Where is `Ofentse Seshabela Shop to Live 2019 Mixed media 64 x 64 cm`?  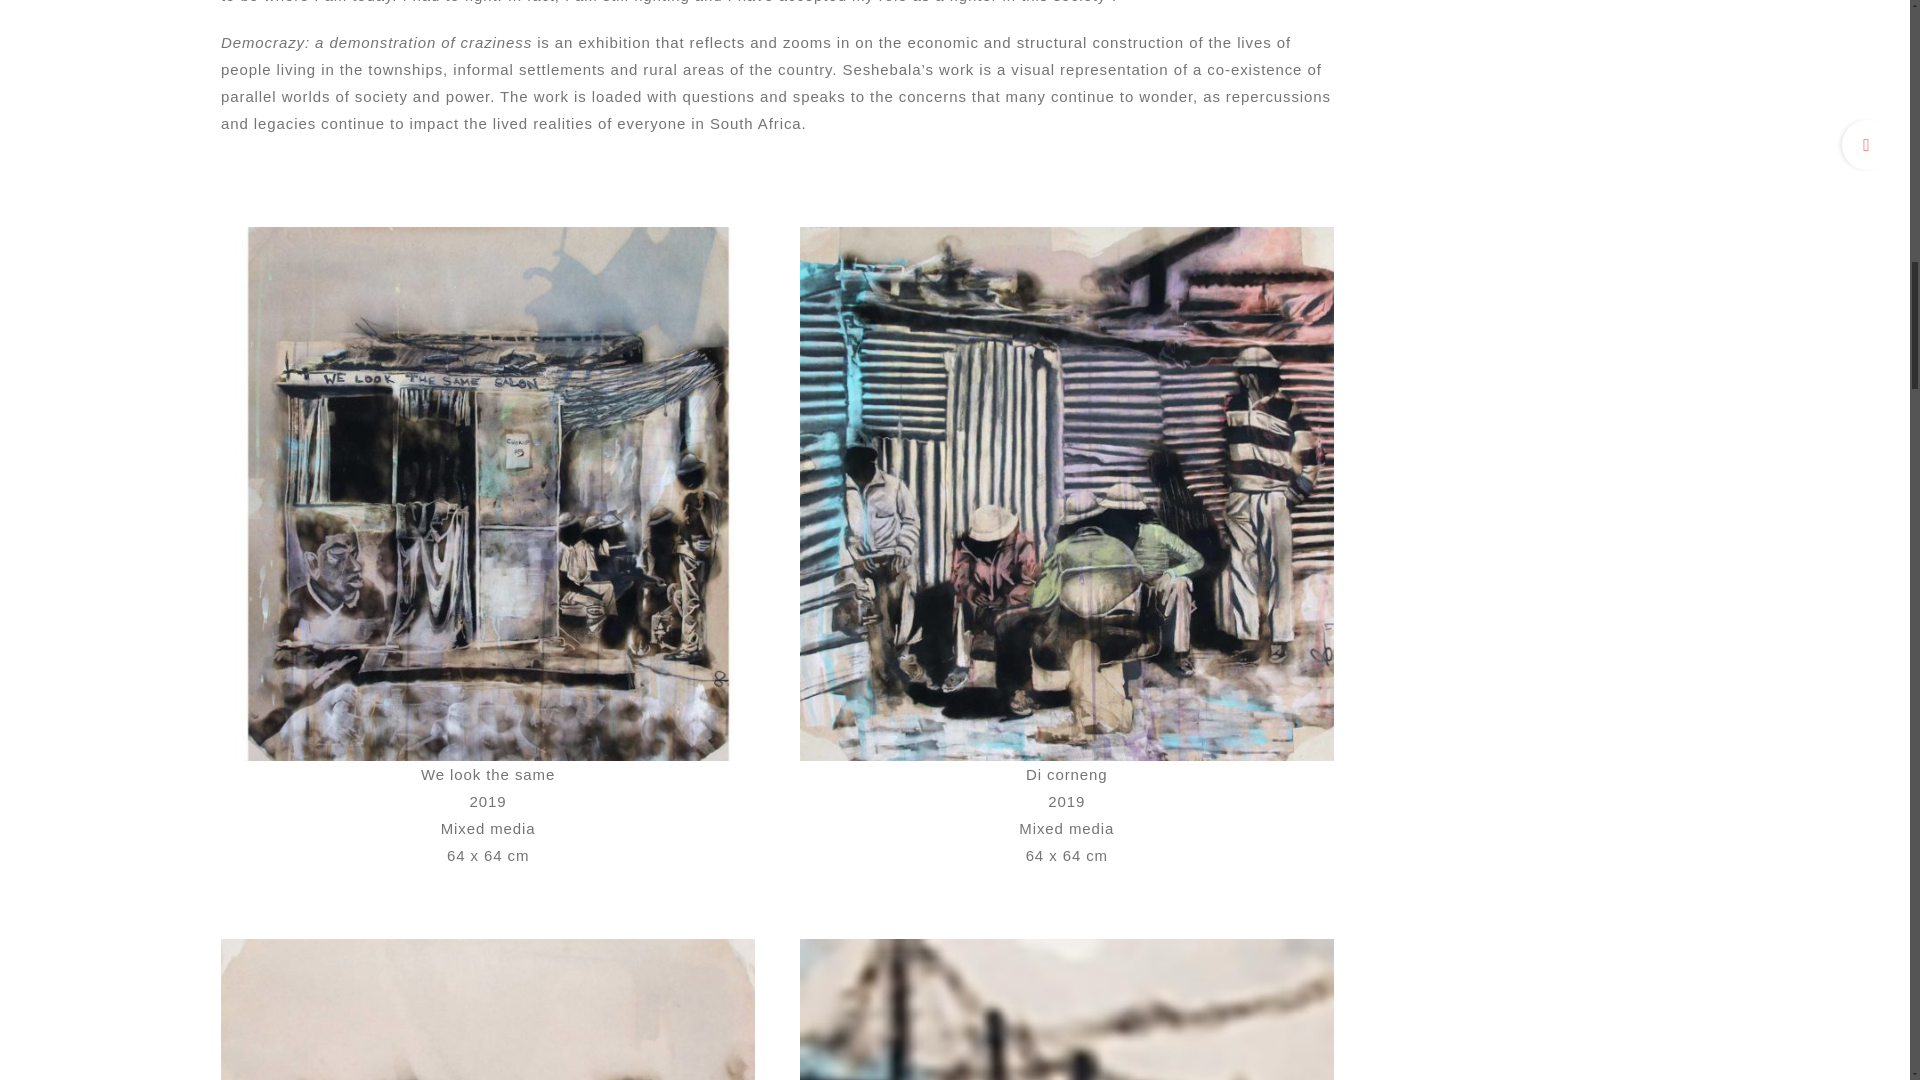 Ofentse Seshabela Shop to Live 2019 Mixed media 64 x 64 cm is located at coordinates (487, 946).